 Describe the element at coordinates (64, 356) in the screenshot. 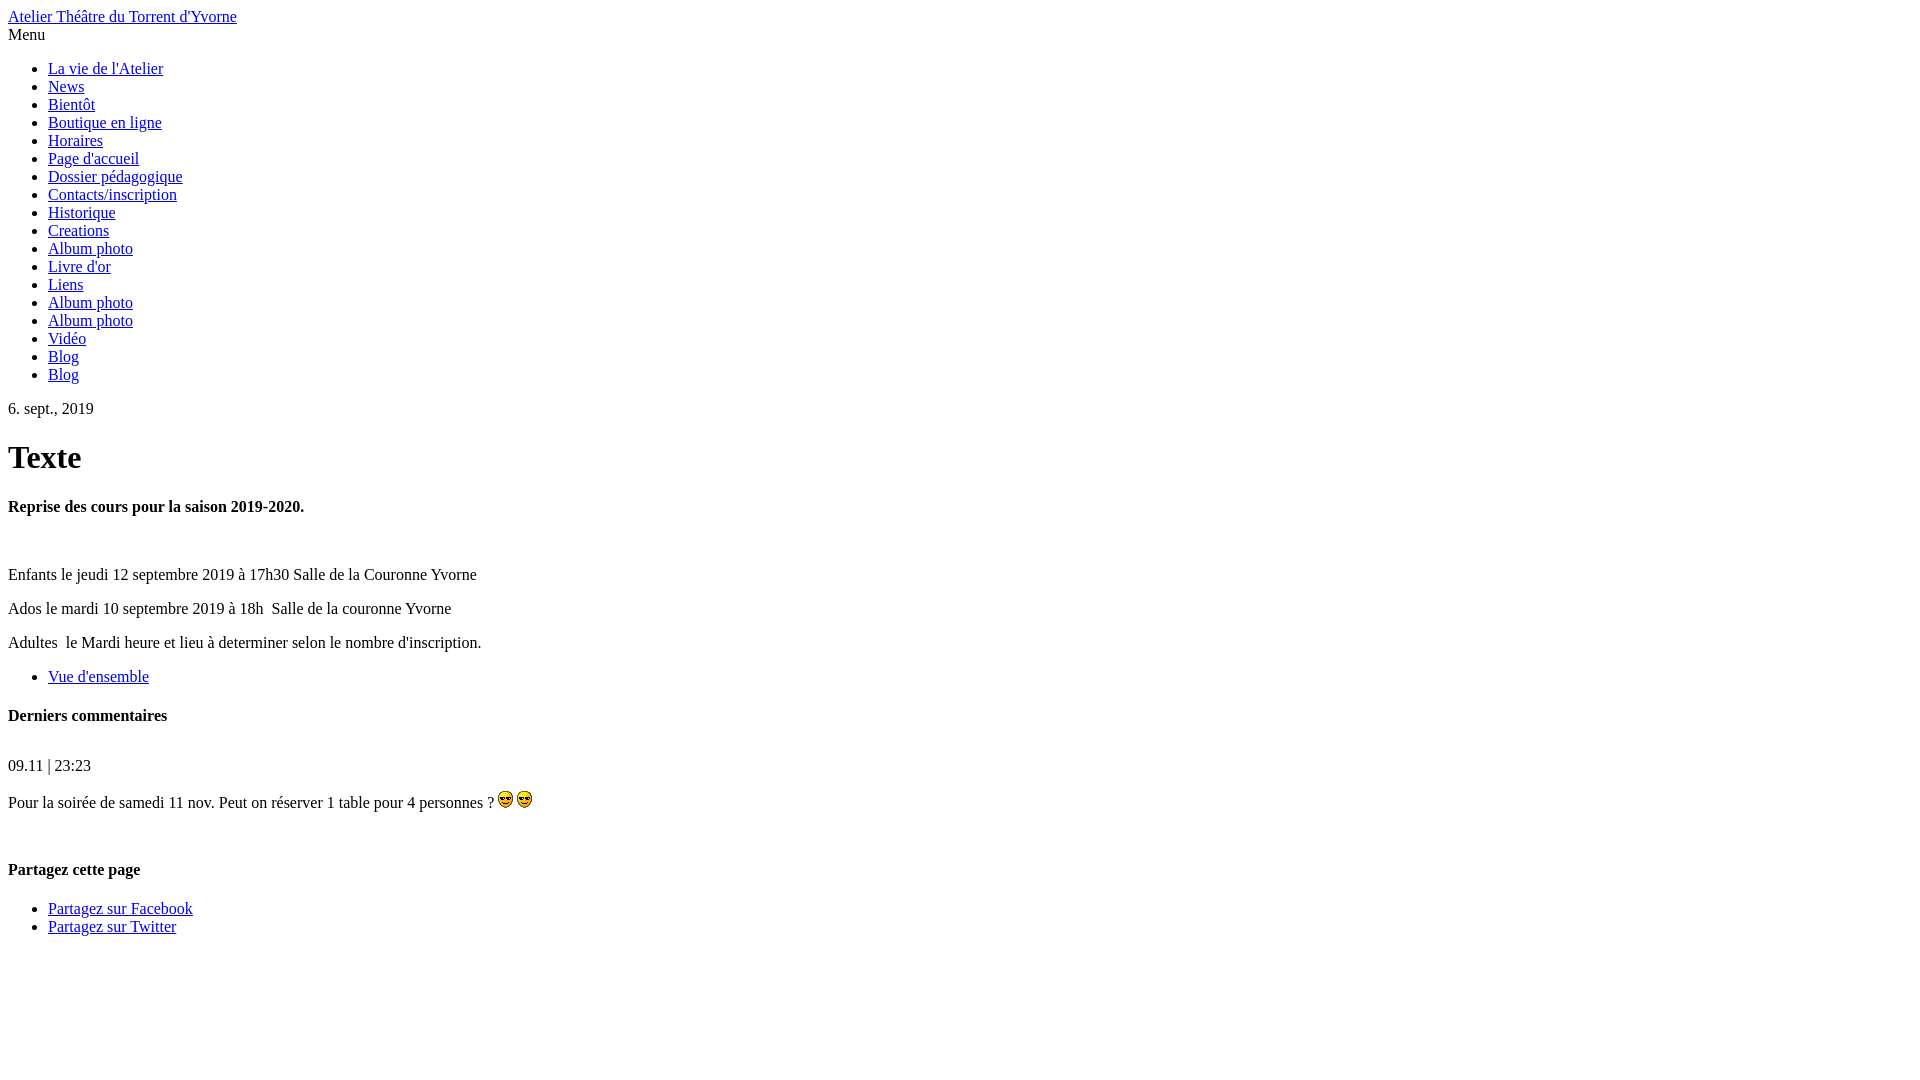

I see `Blog` at that location.